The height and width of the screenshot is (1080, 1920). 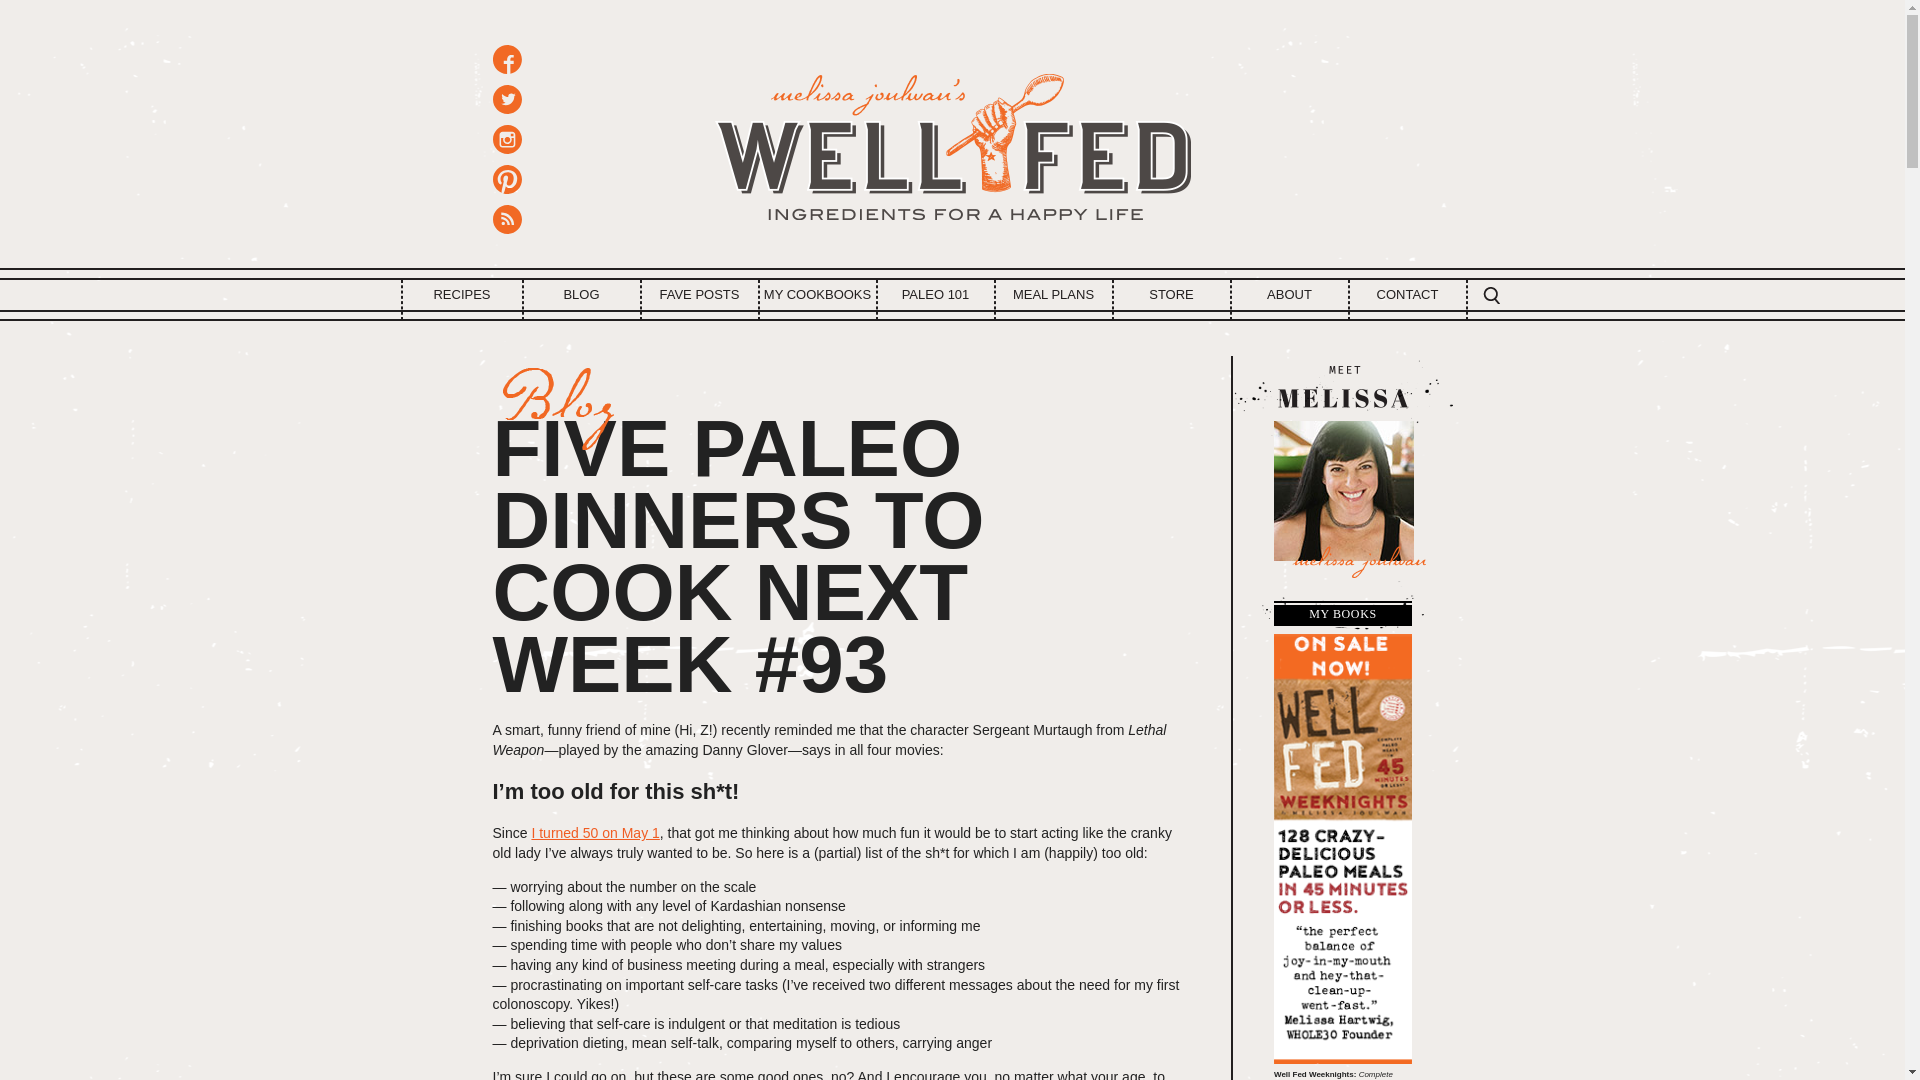 I want to click on STORE, so click(x=1172, y=294).